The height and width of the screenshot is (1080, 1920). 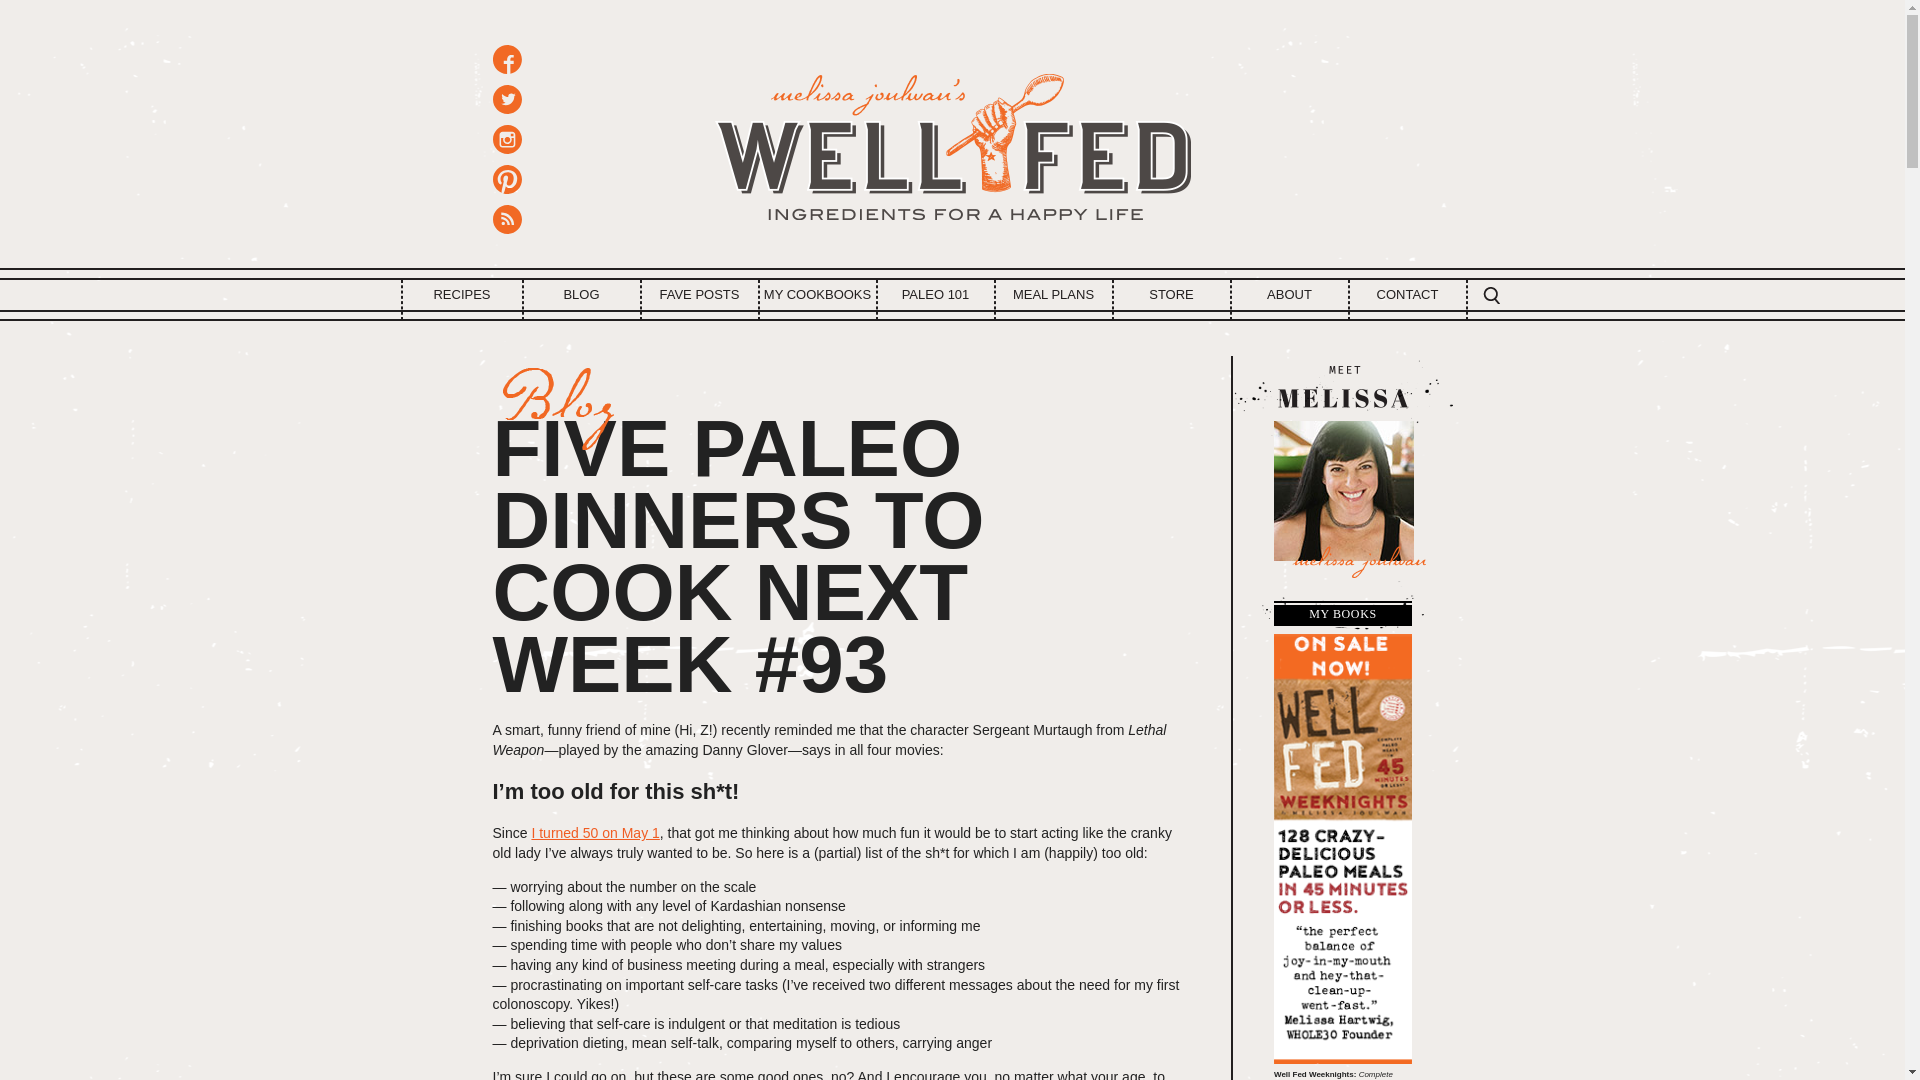 I want to click on STORE, so click(x=1172, y=294).